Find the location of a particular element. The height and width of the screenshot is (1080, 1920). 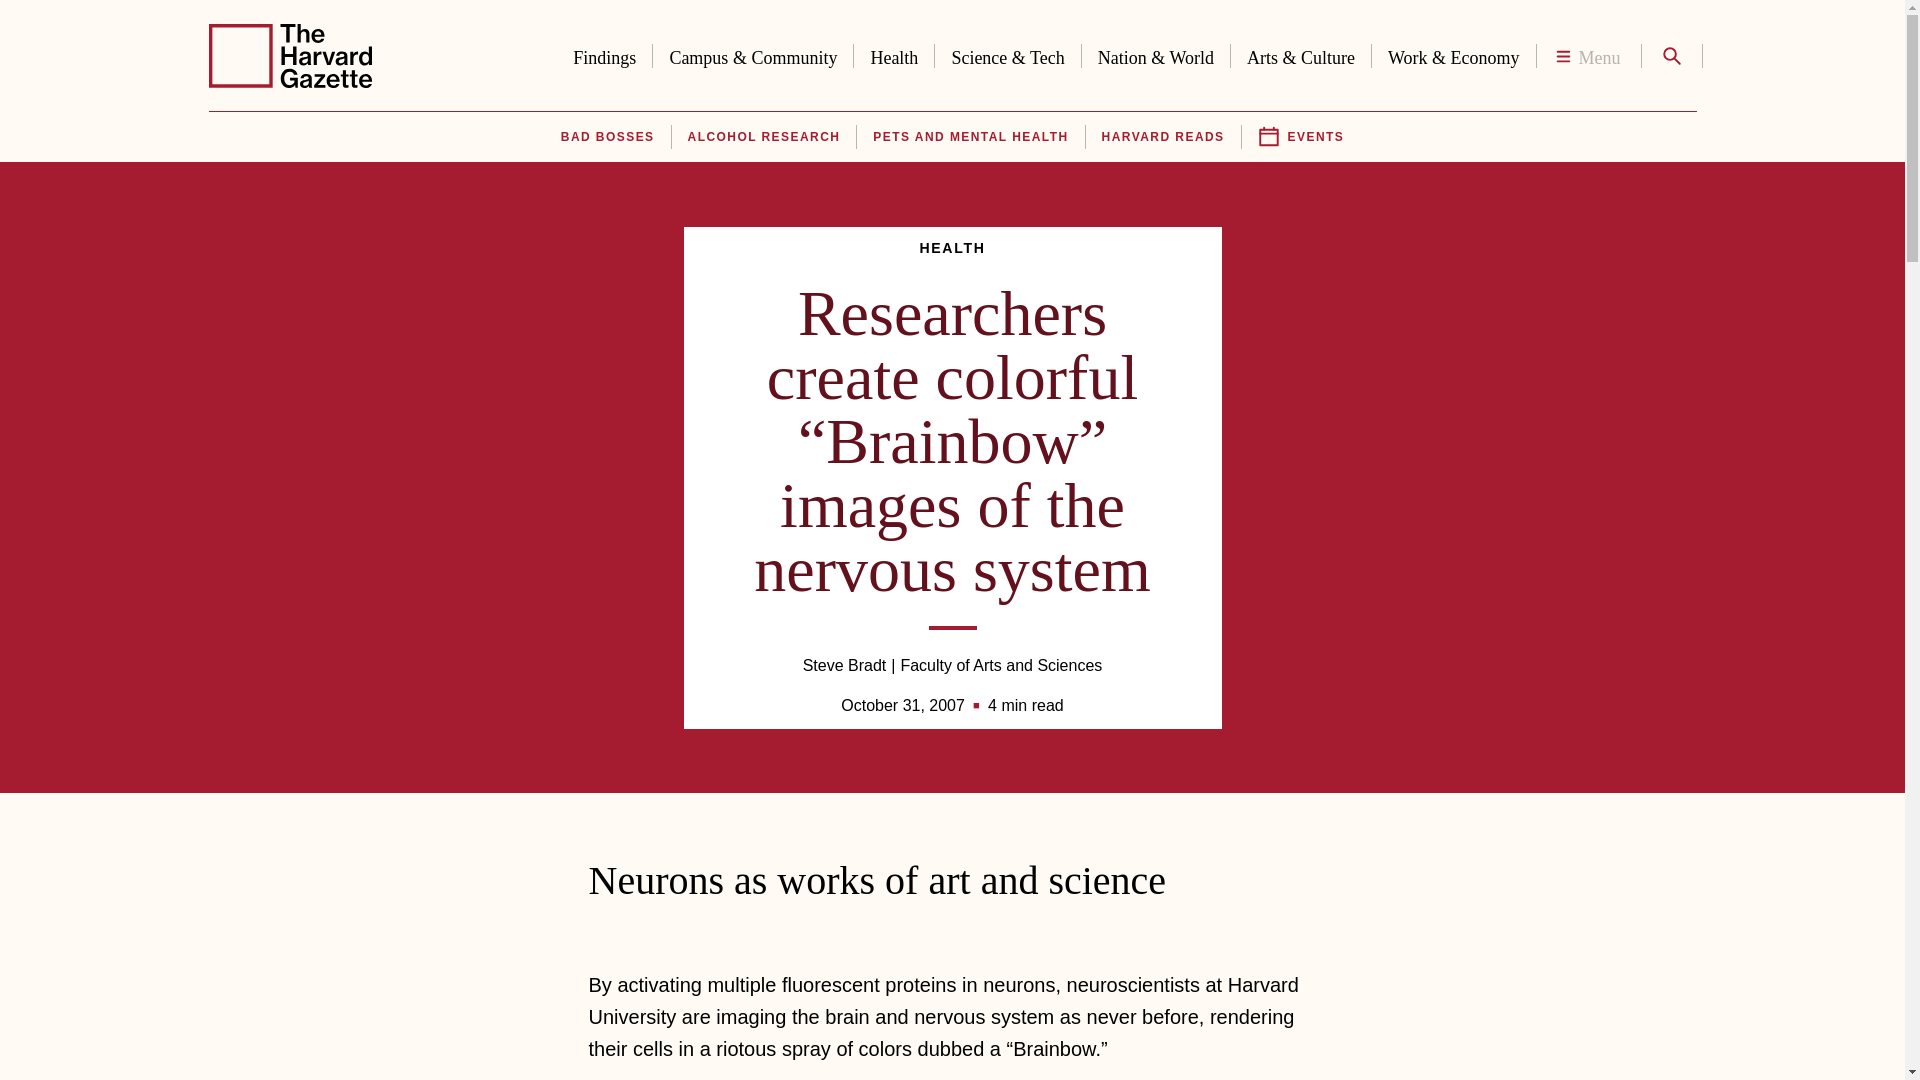

Findings is located at coordinates (604, 54).